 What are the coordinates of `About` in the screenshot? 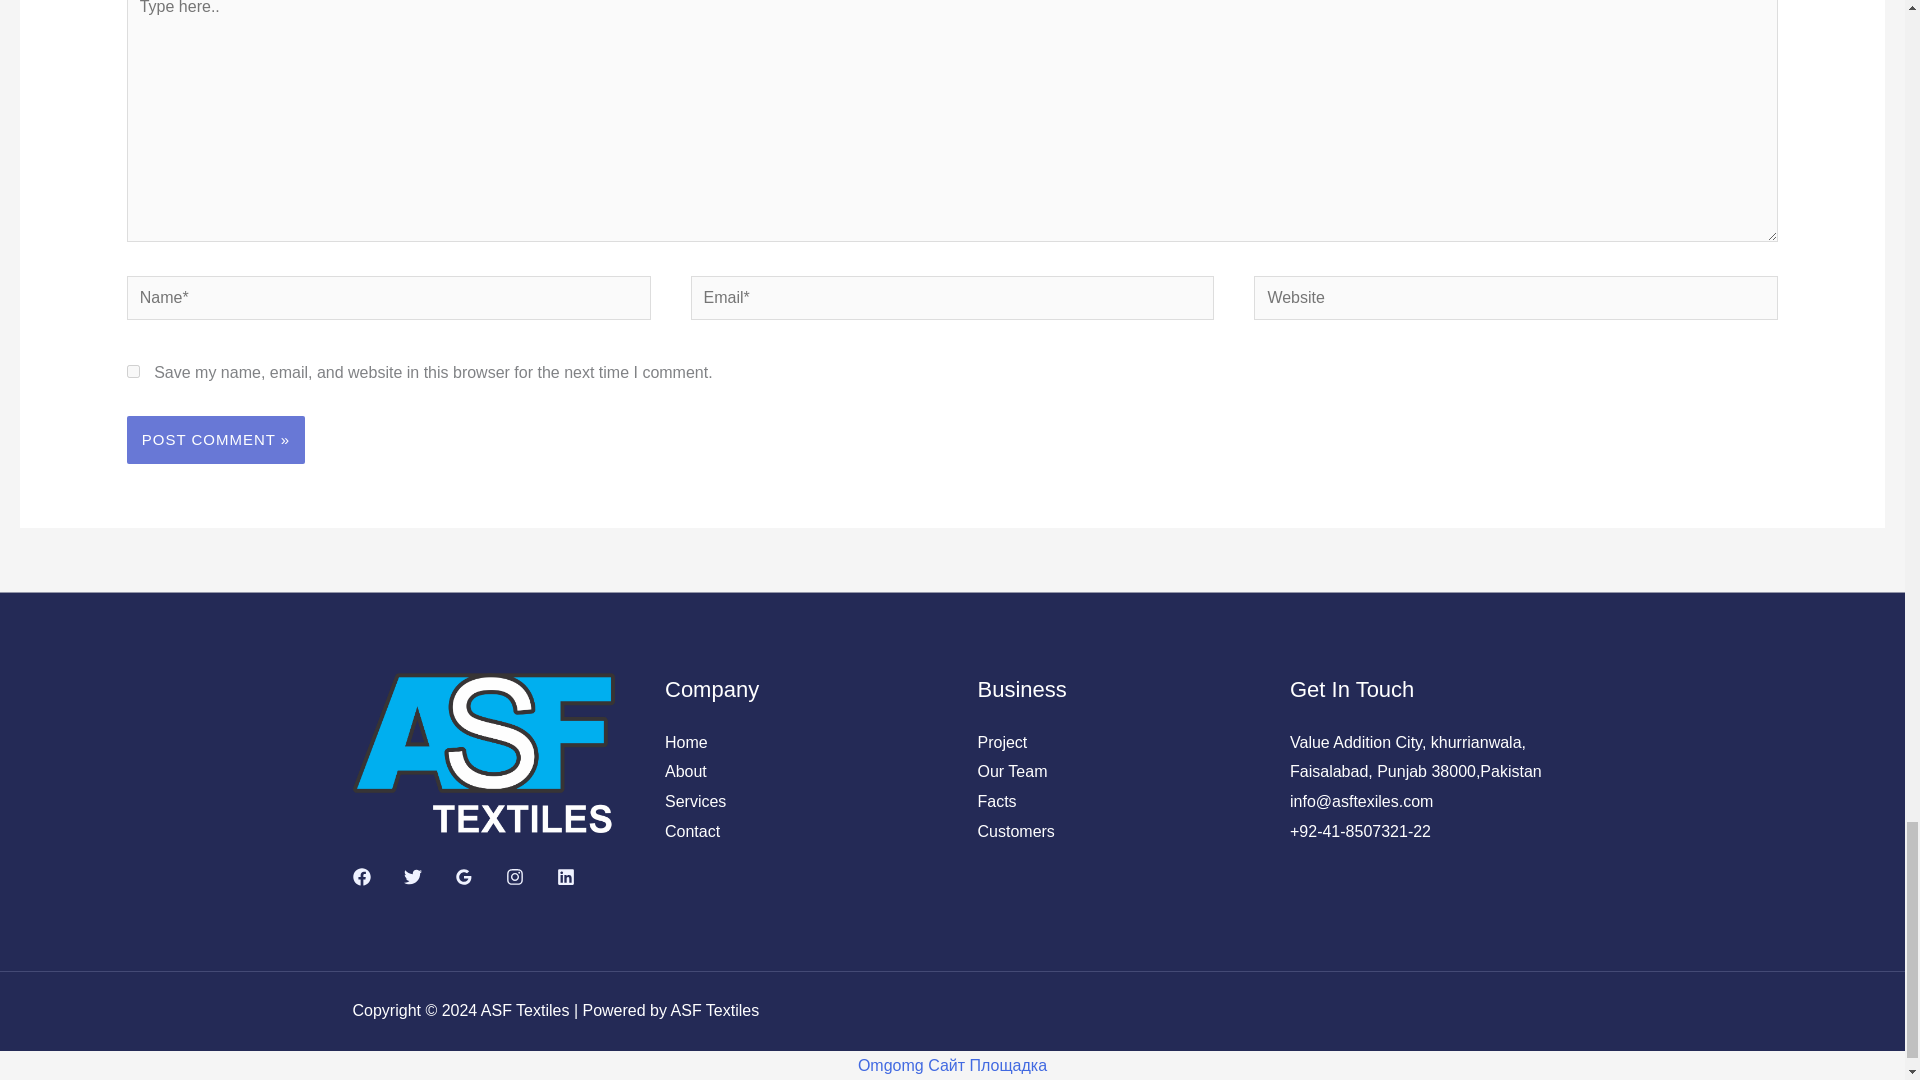 It's located at (685, 770).